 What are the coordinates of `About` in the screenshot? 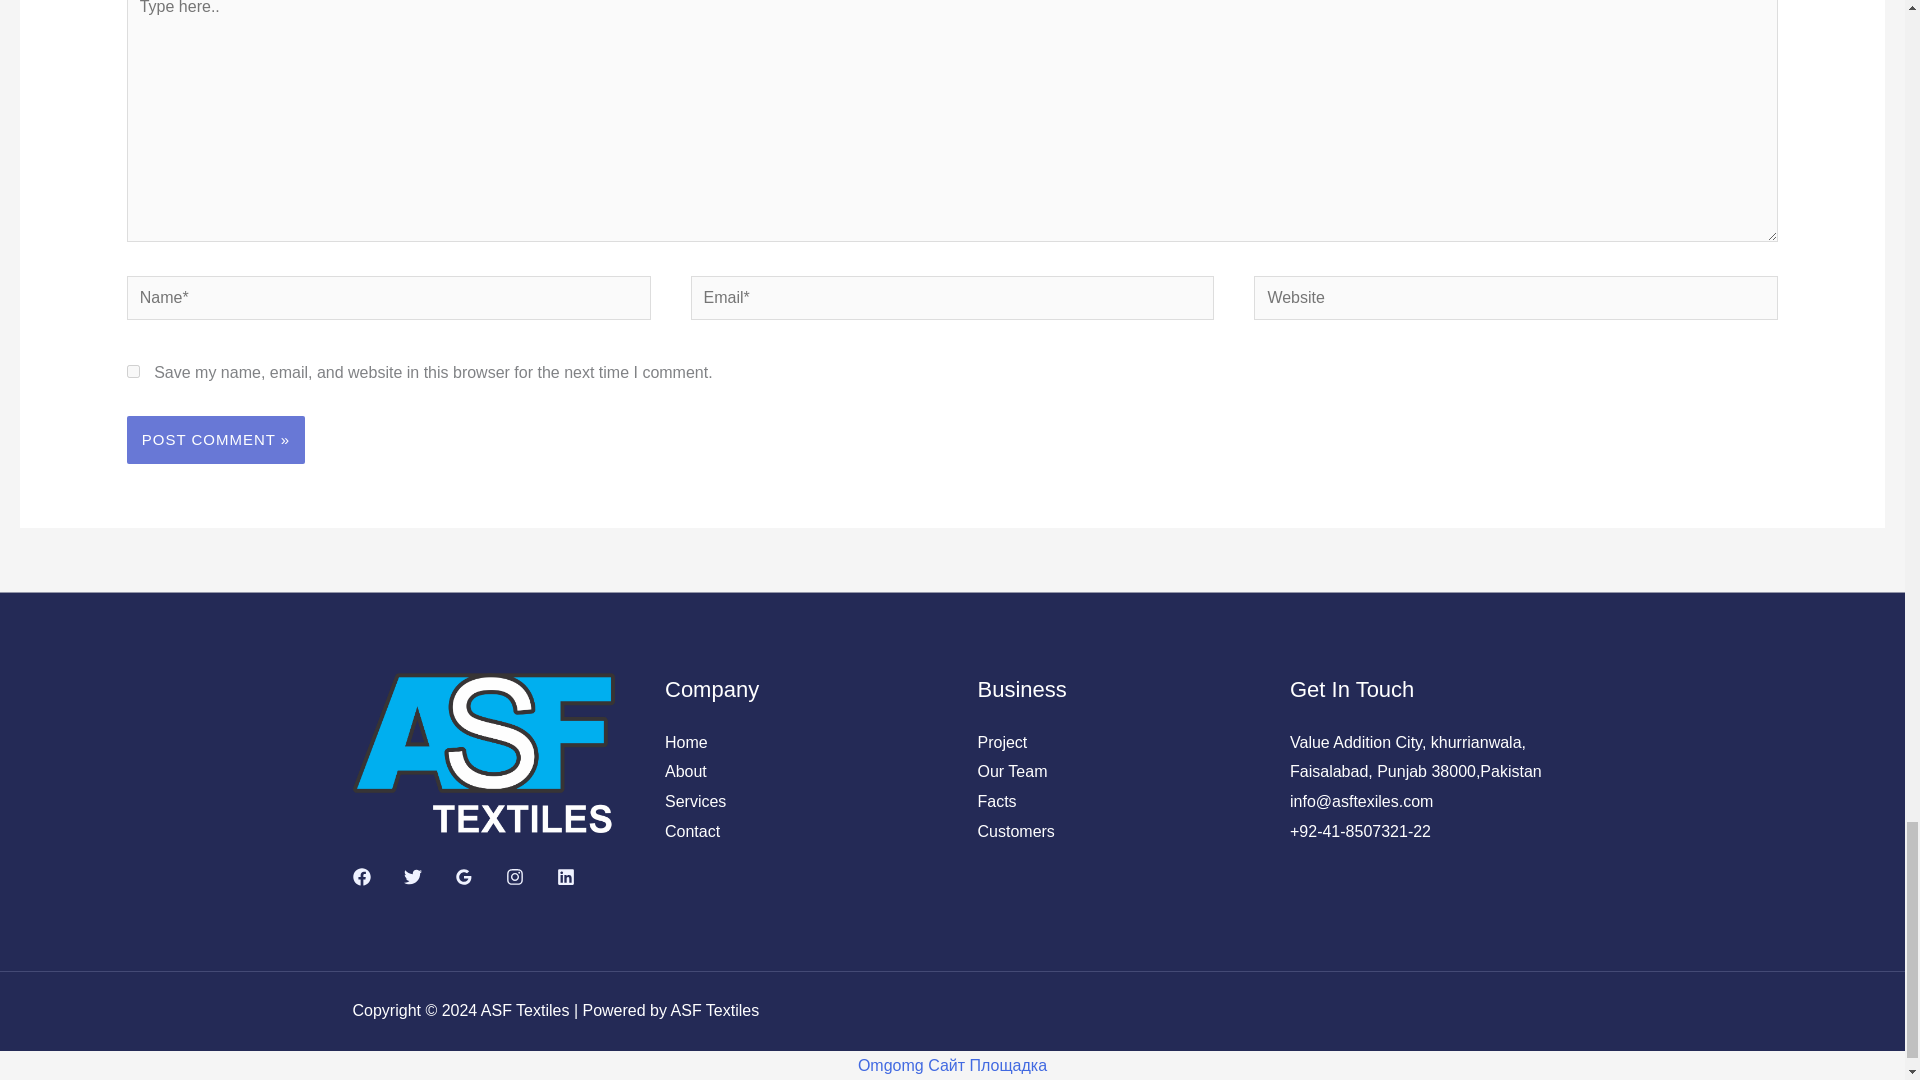 It's located at (685, 770).